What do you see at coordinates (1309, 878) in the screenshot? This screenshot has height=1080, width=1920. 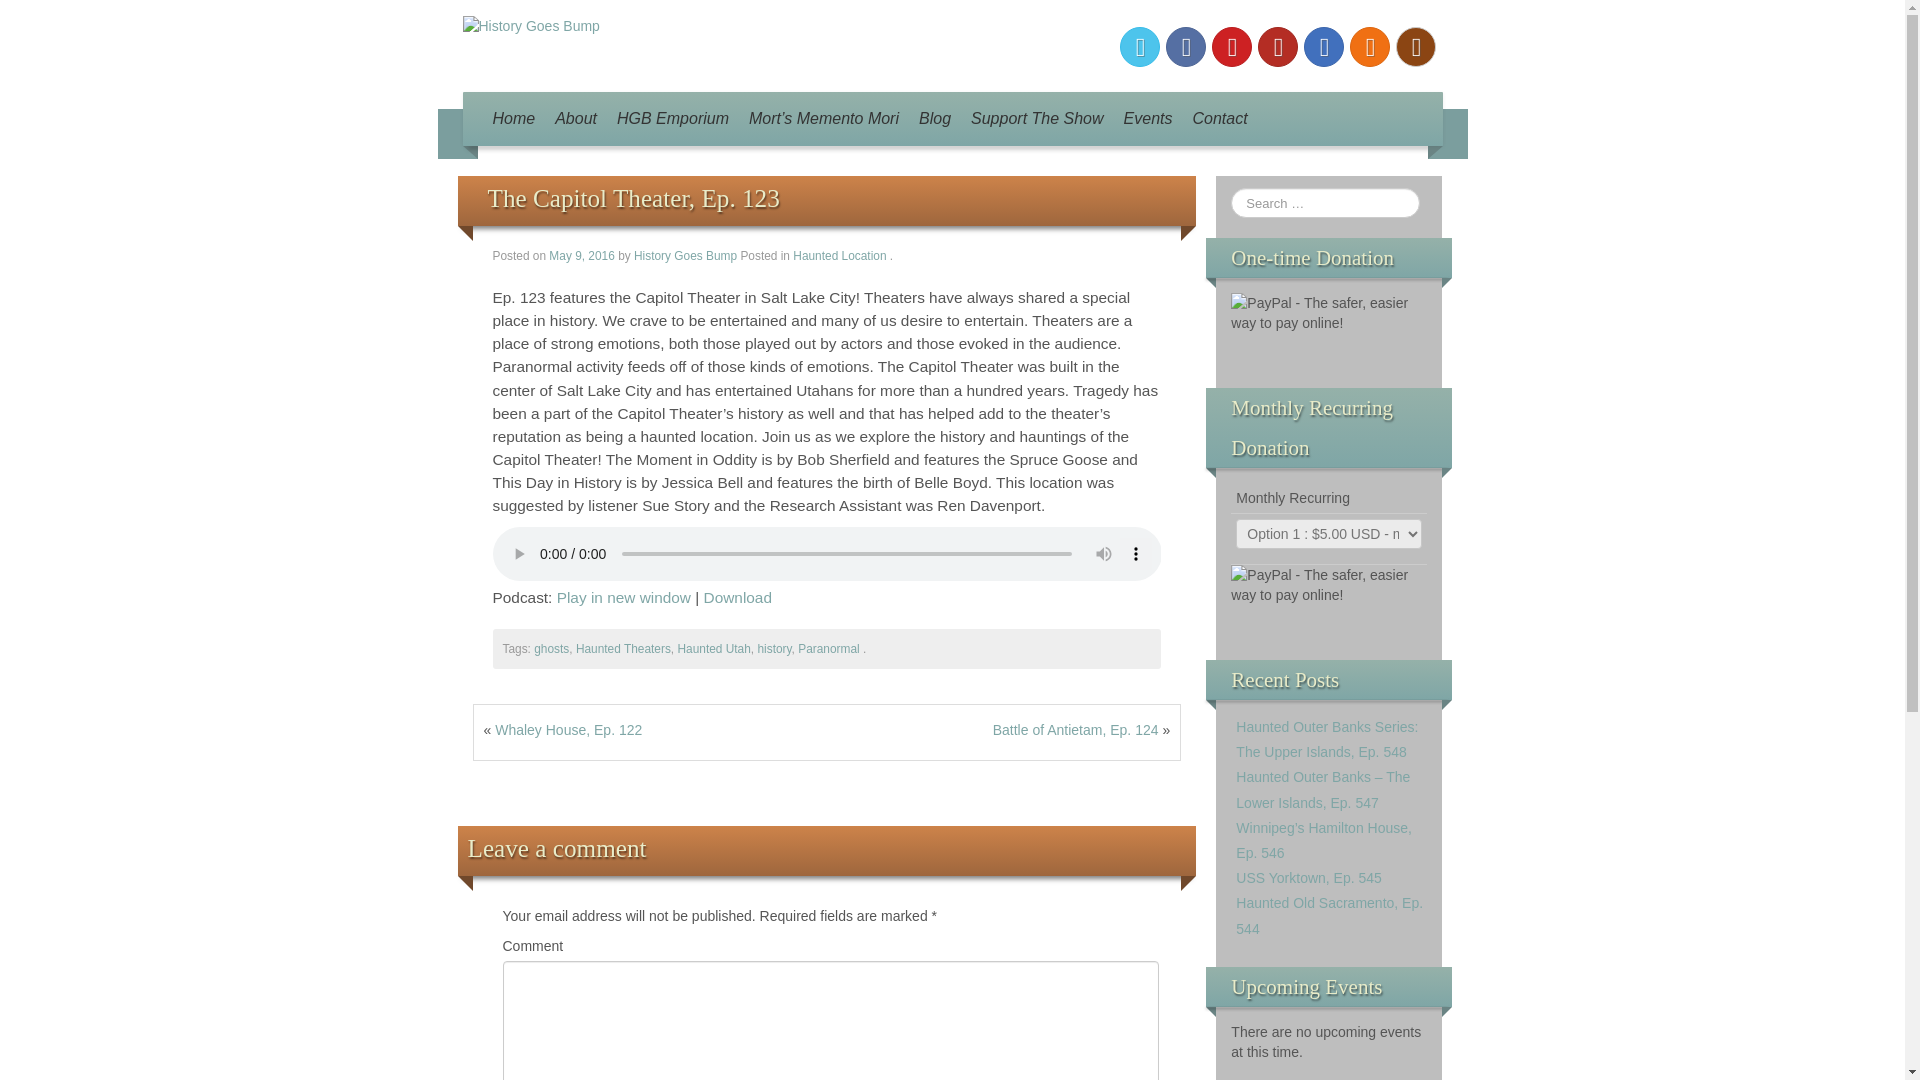 I see `USS Yorktown, Ep. 545` at bounding box center [1309, 878].